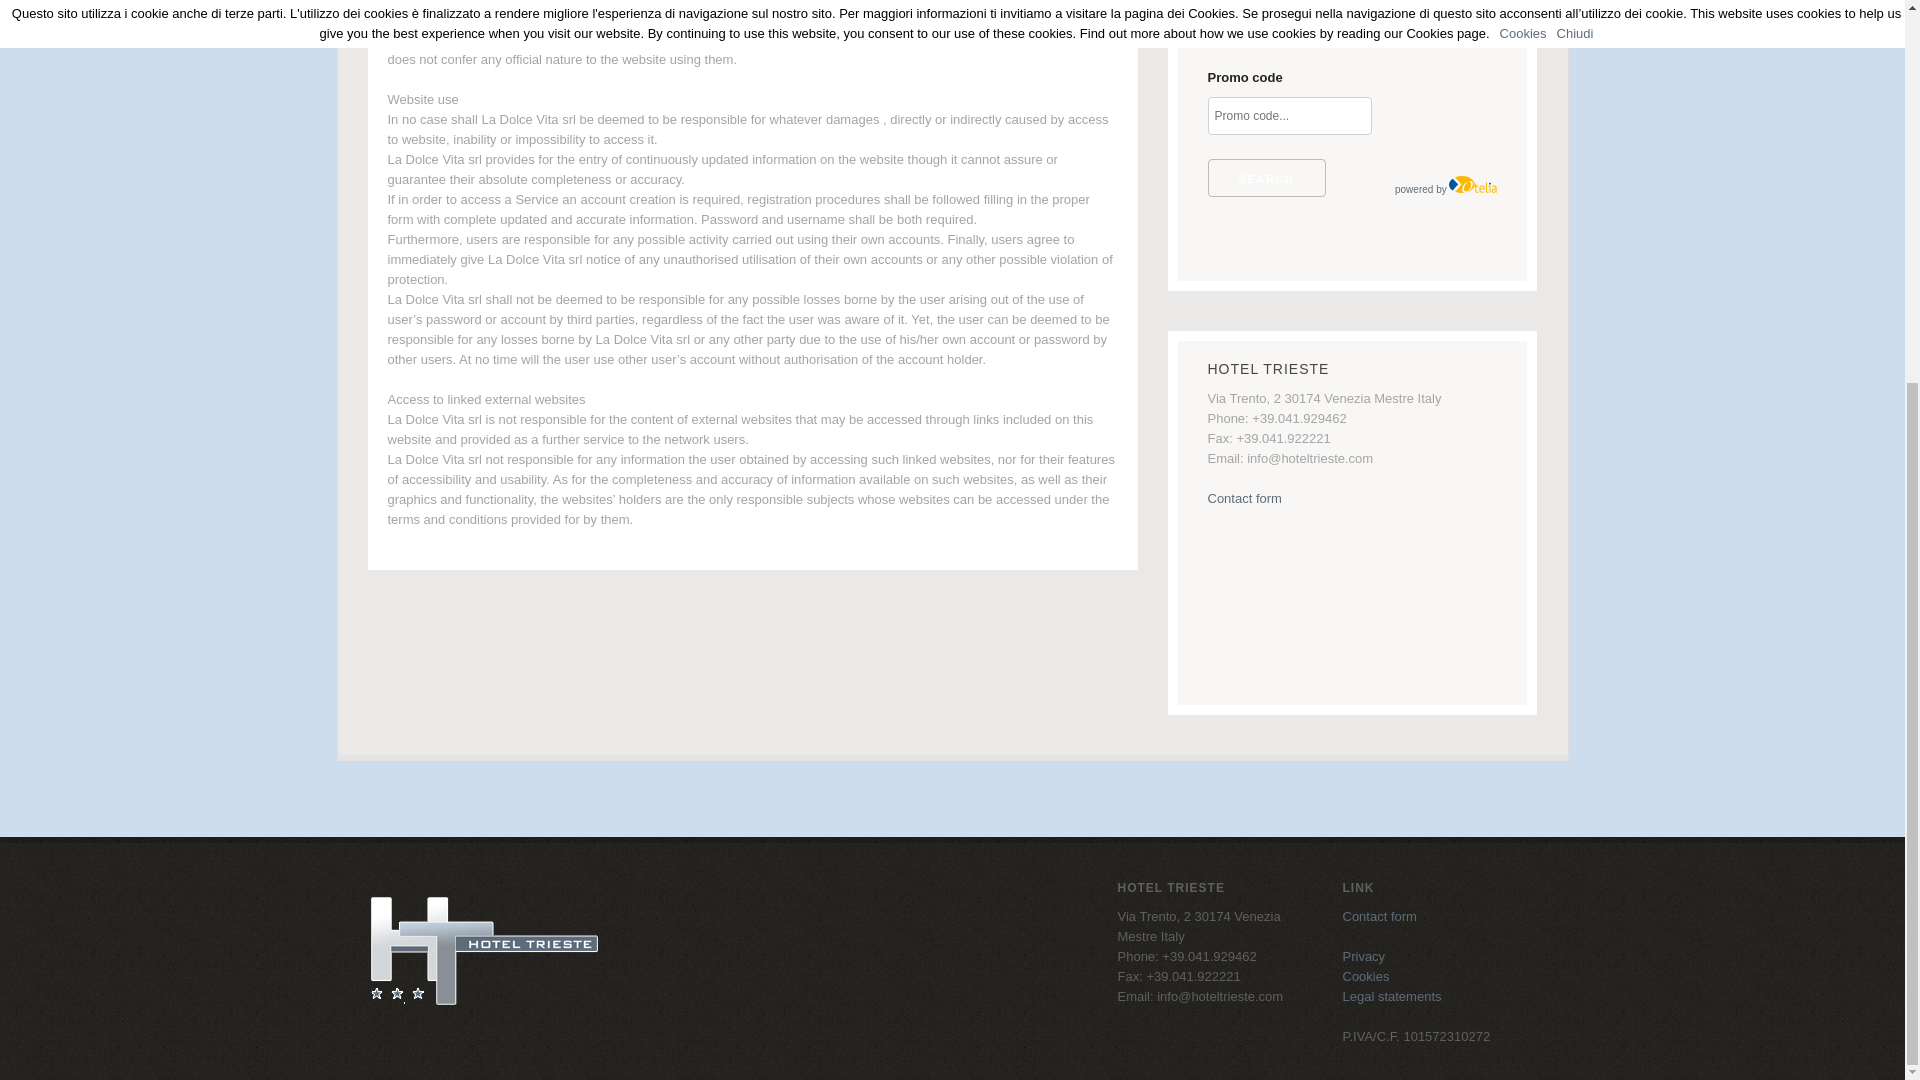 This screenshot has width=1920, height=1080. Describe the element at coordinates (1363, 956) in the screenshot. I see `Privacy` at that location.